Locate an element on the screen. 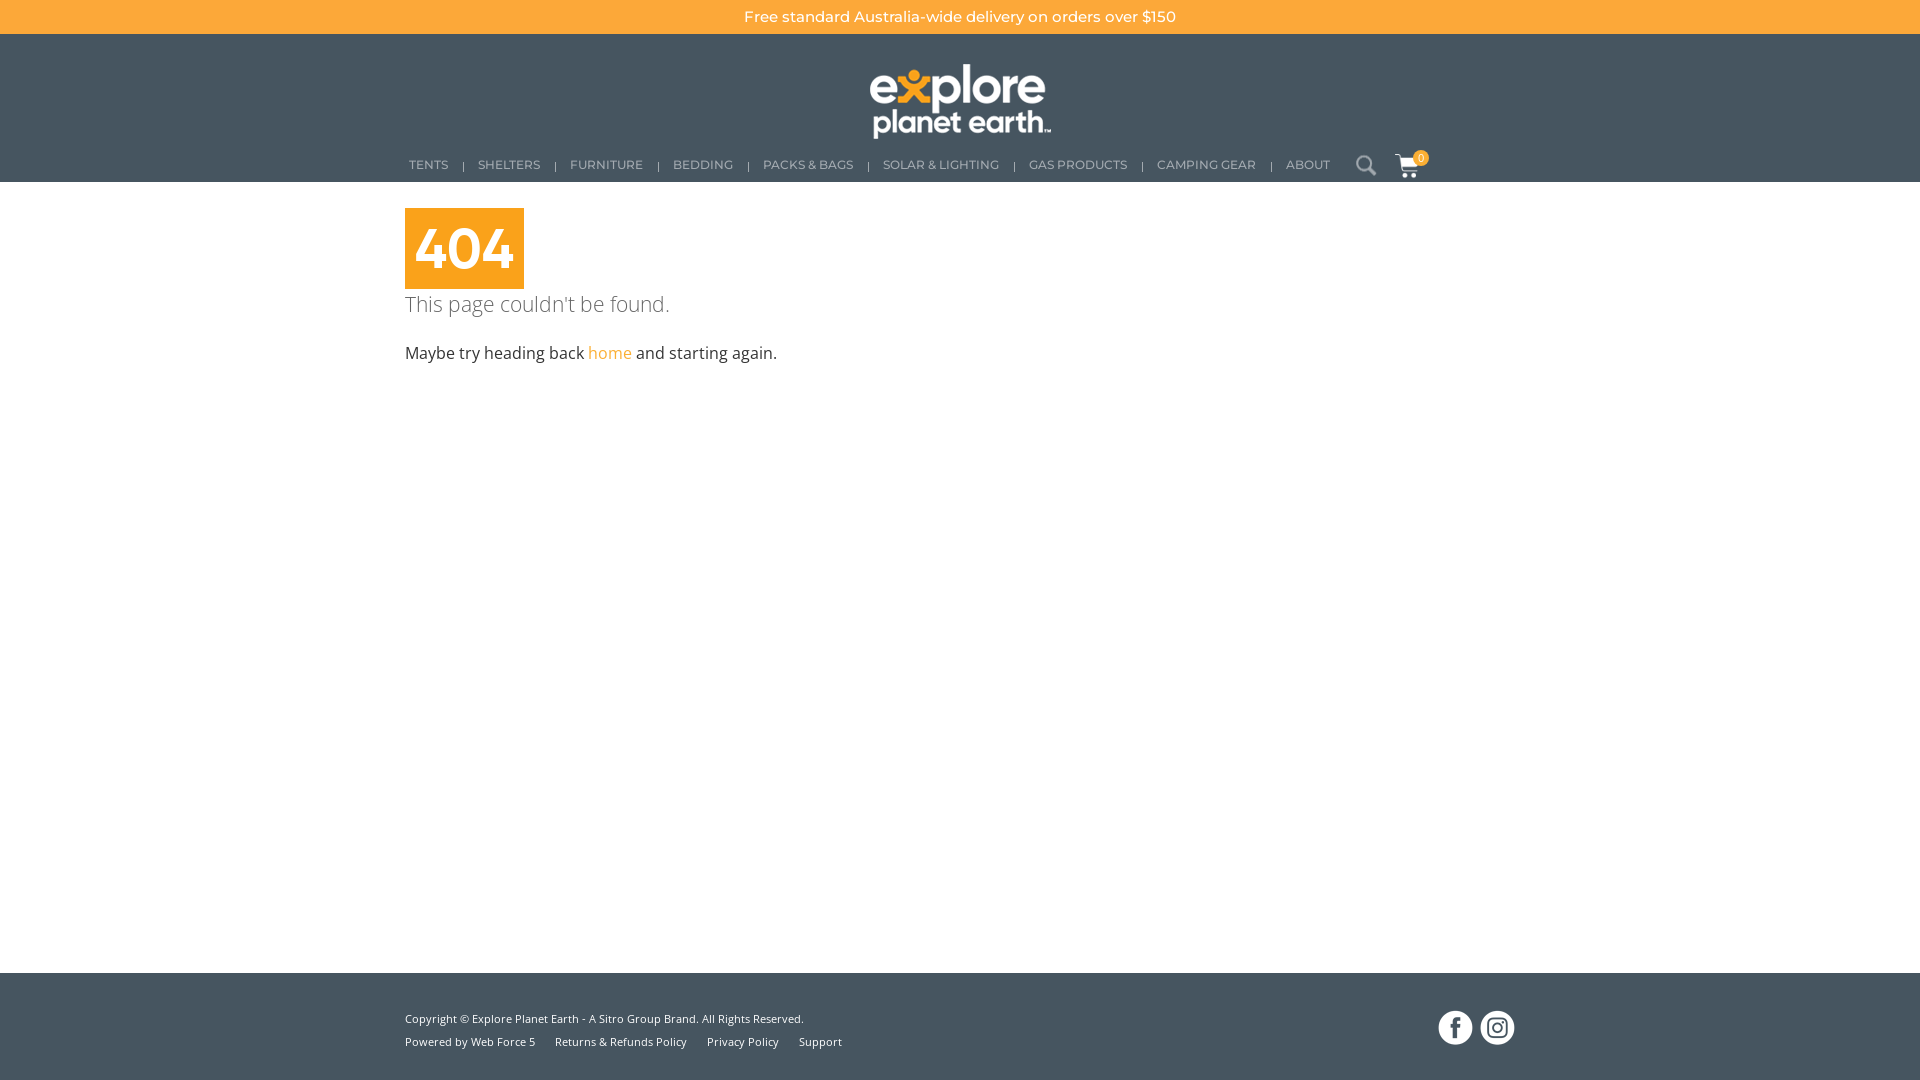 The height and width of the screenshot is (1080, 1920). ABOUT is located at coordinates (1308, 166).